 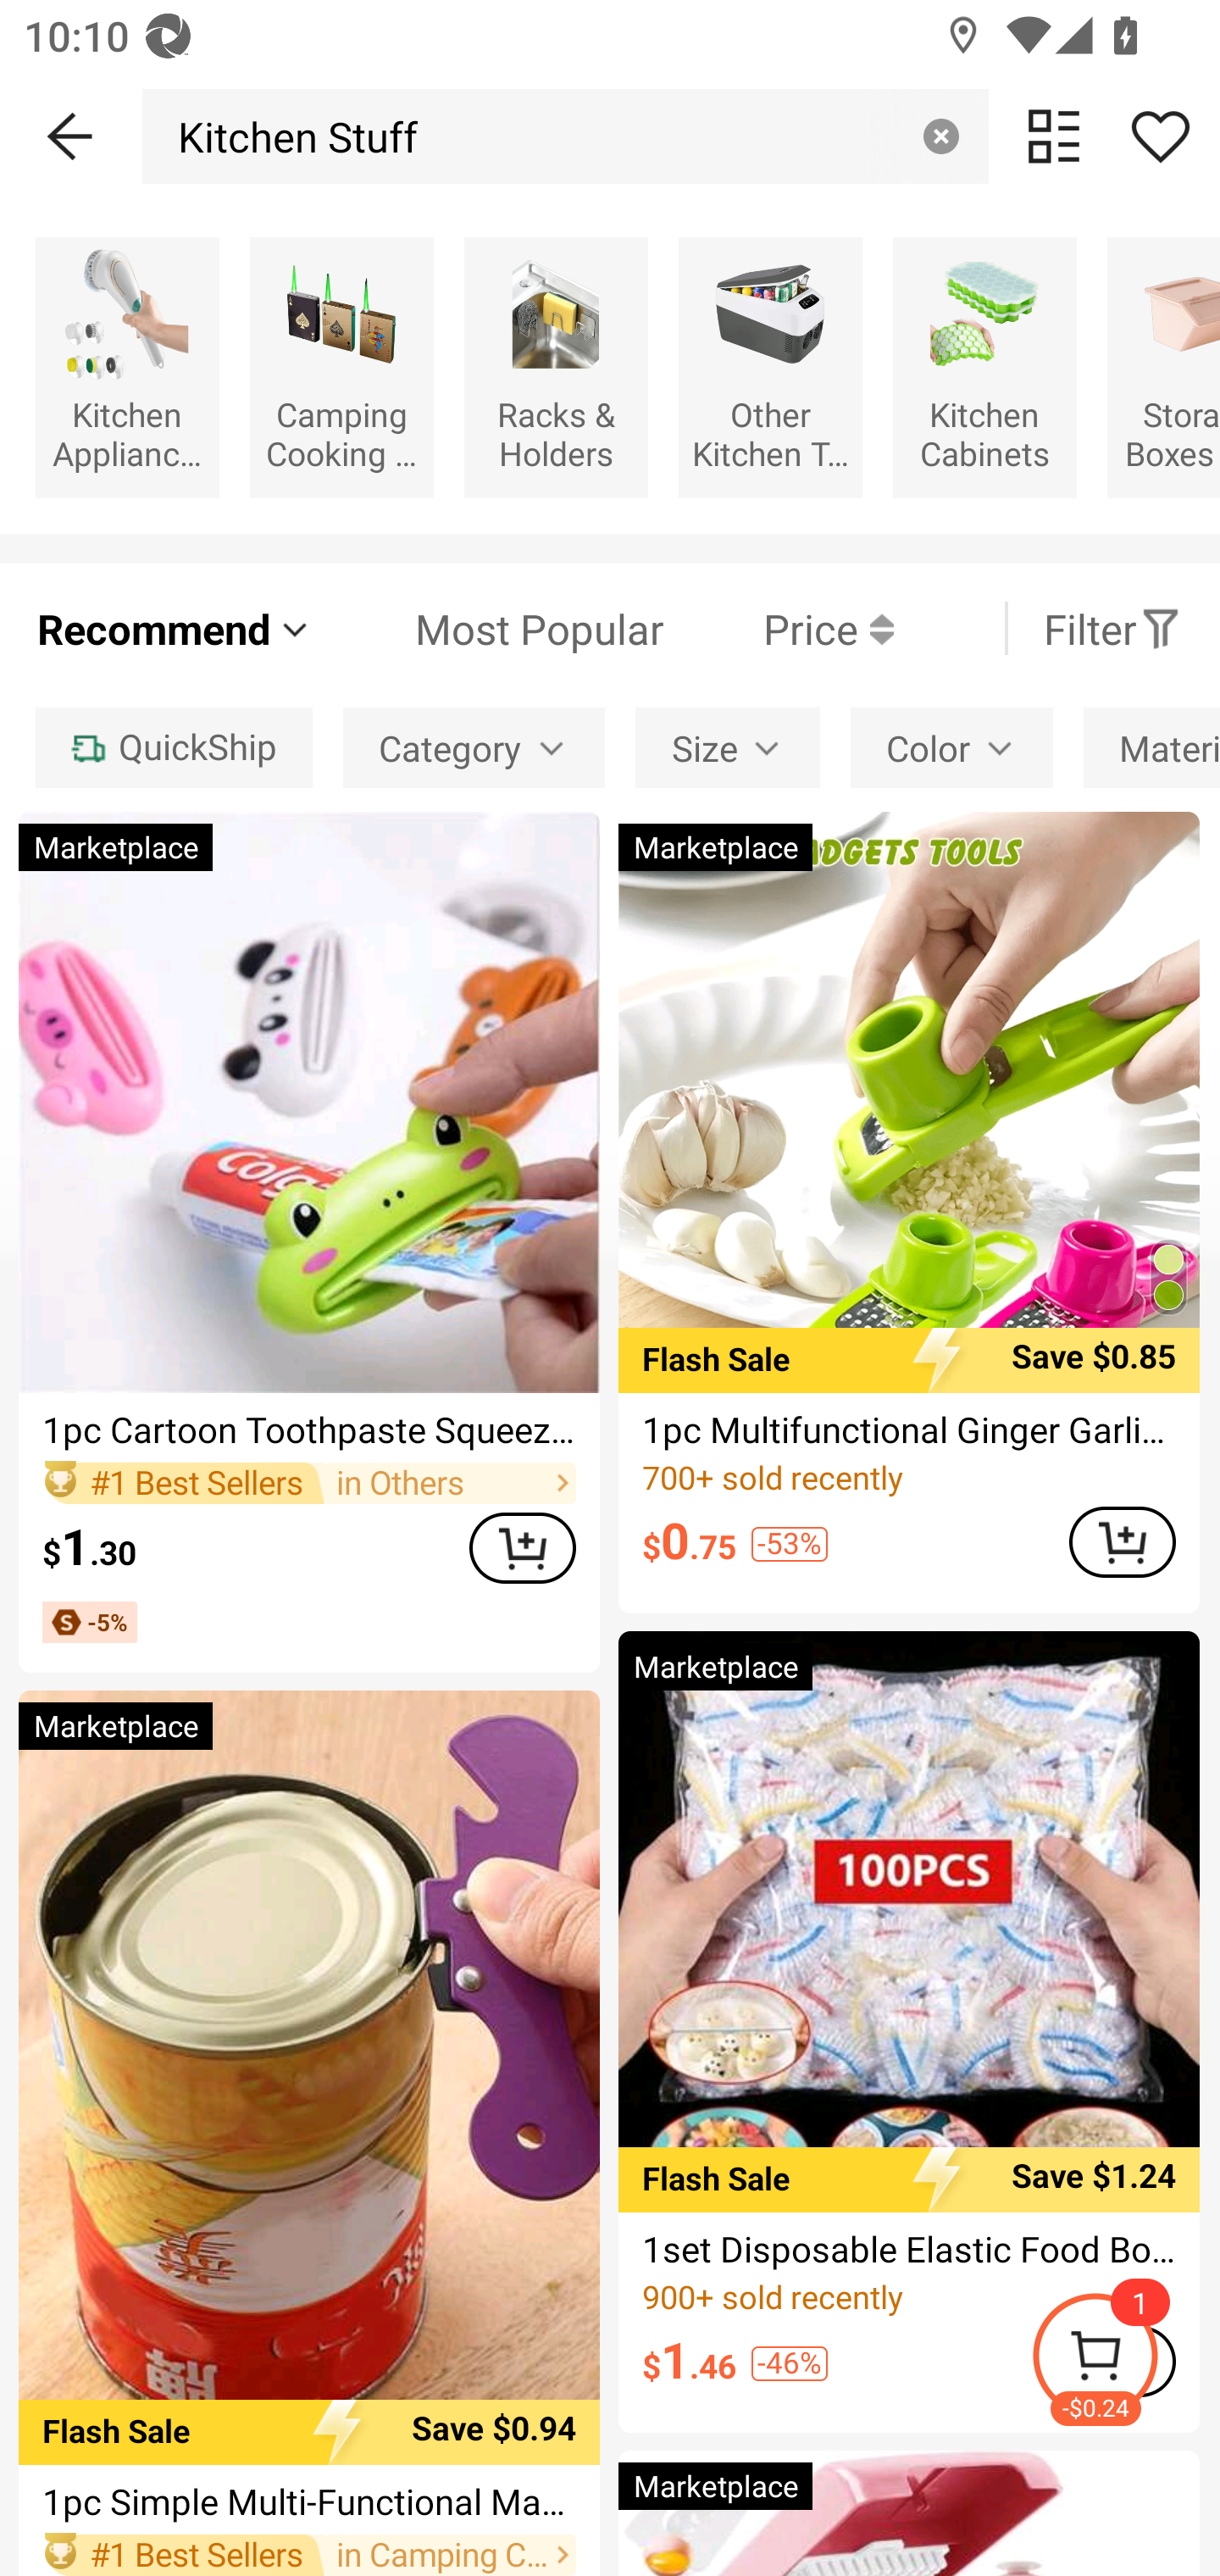 I want to click on QuickShip, so click(x=173, y=748).